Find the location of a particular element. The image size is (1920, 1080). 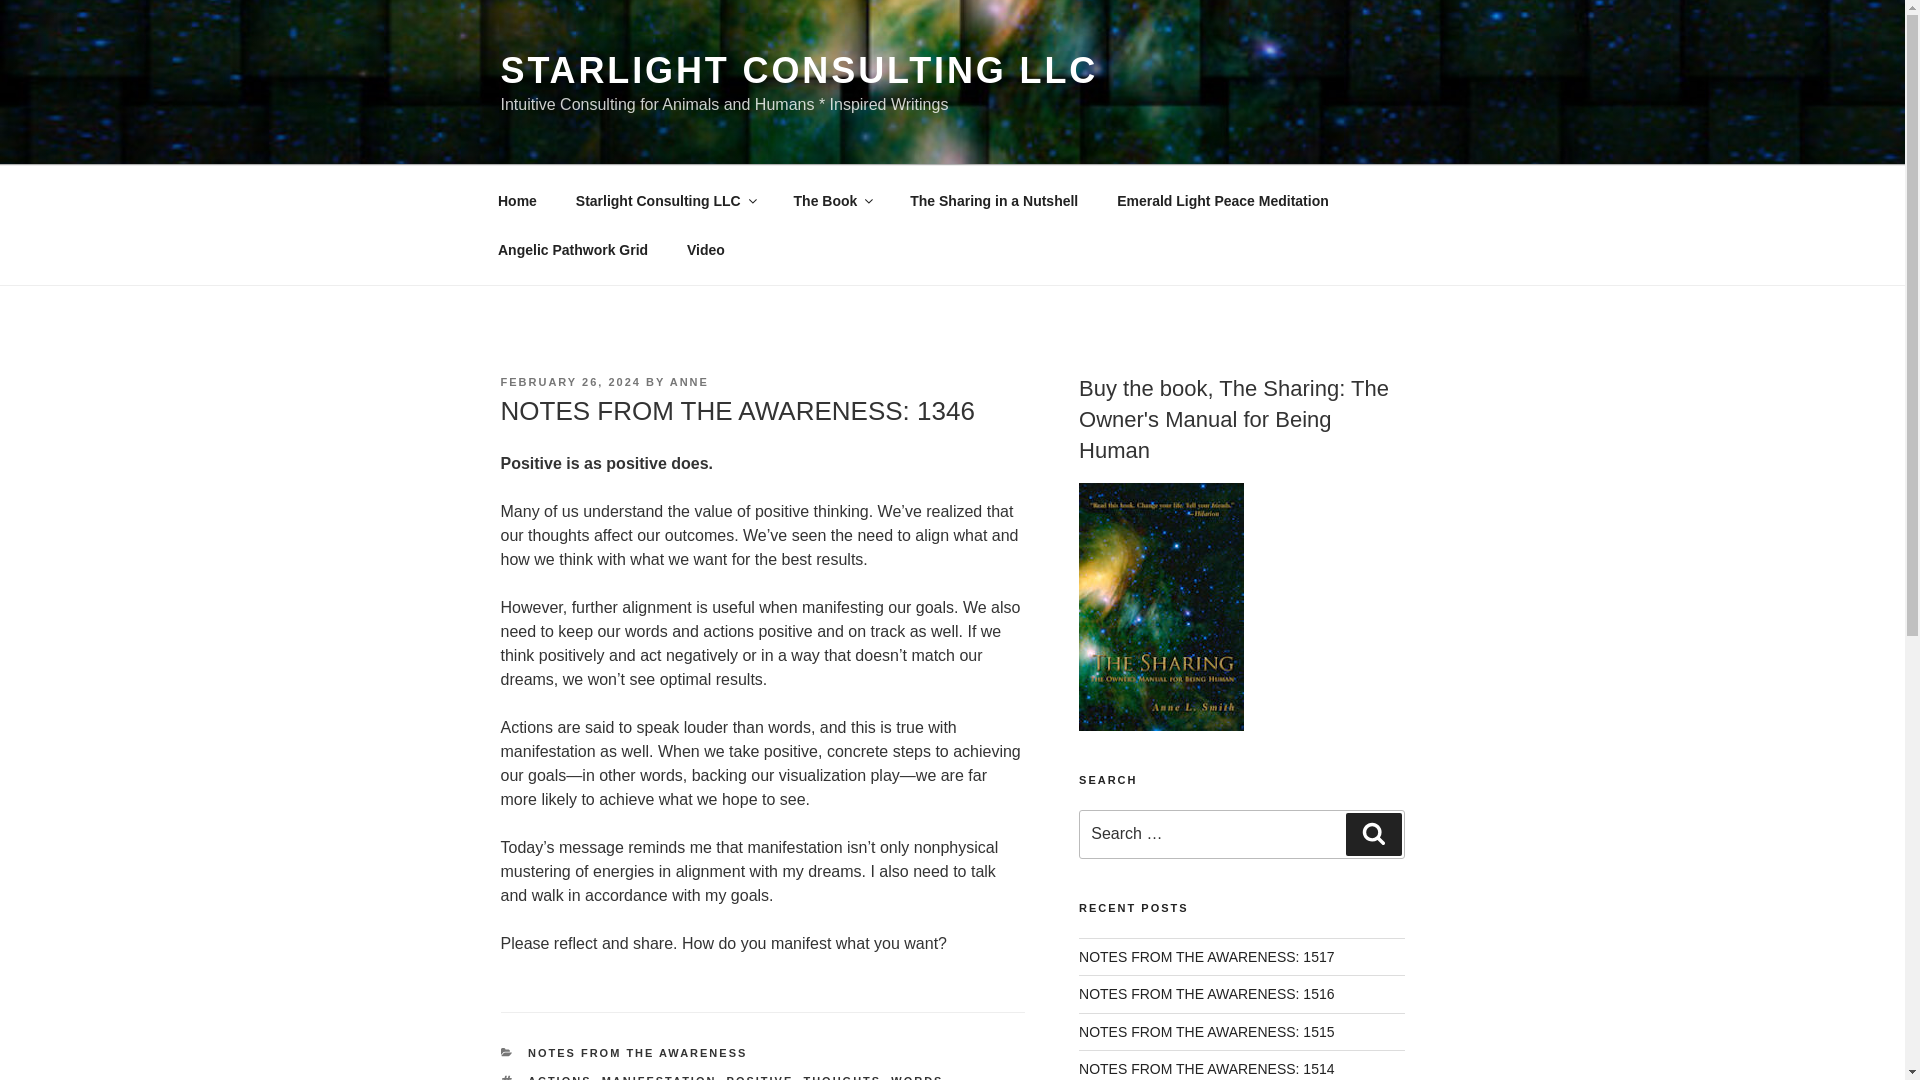

Starlight Consulting LLC is located at coordinates (664, 200).